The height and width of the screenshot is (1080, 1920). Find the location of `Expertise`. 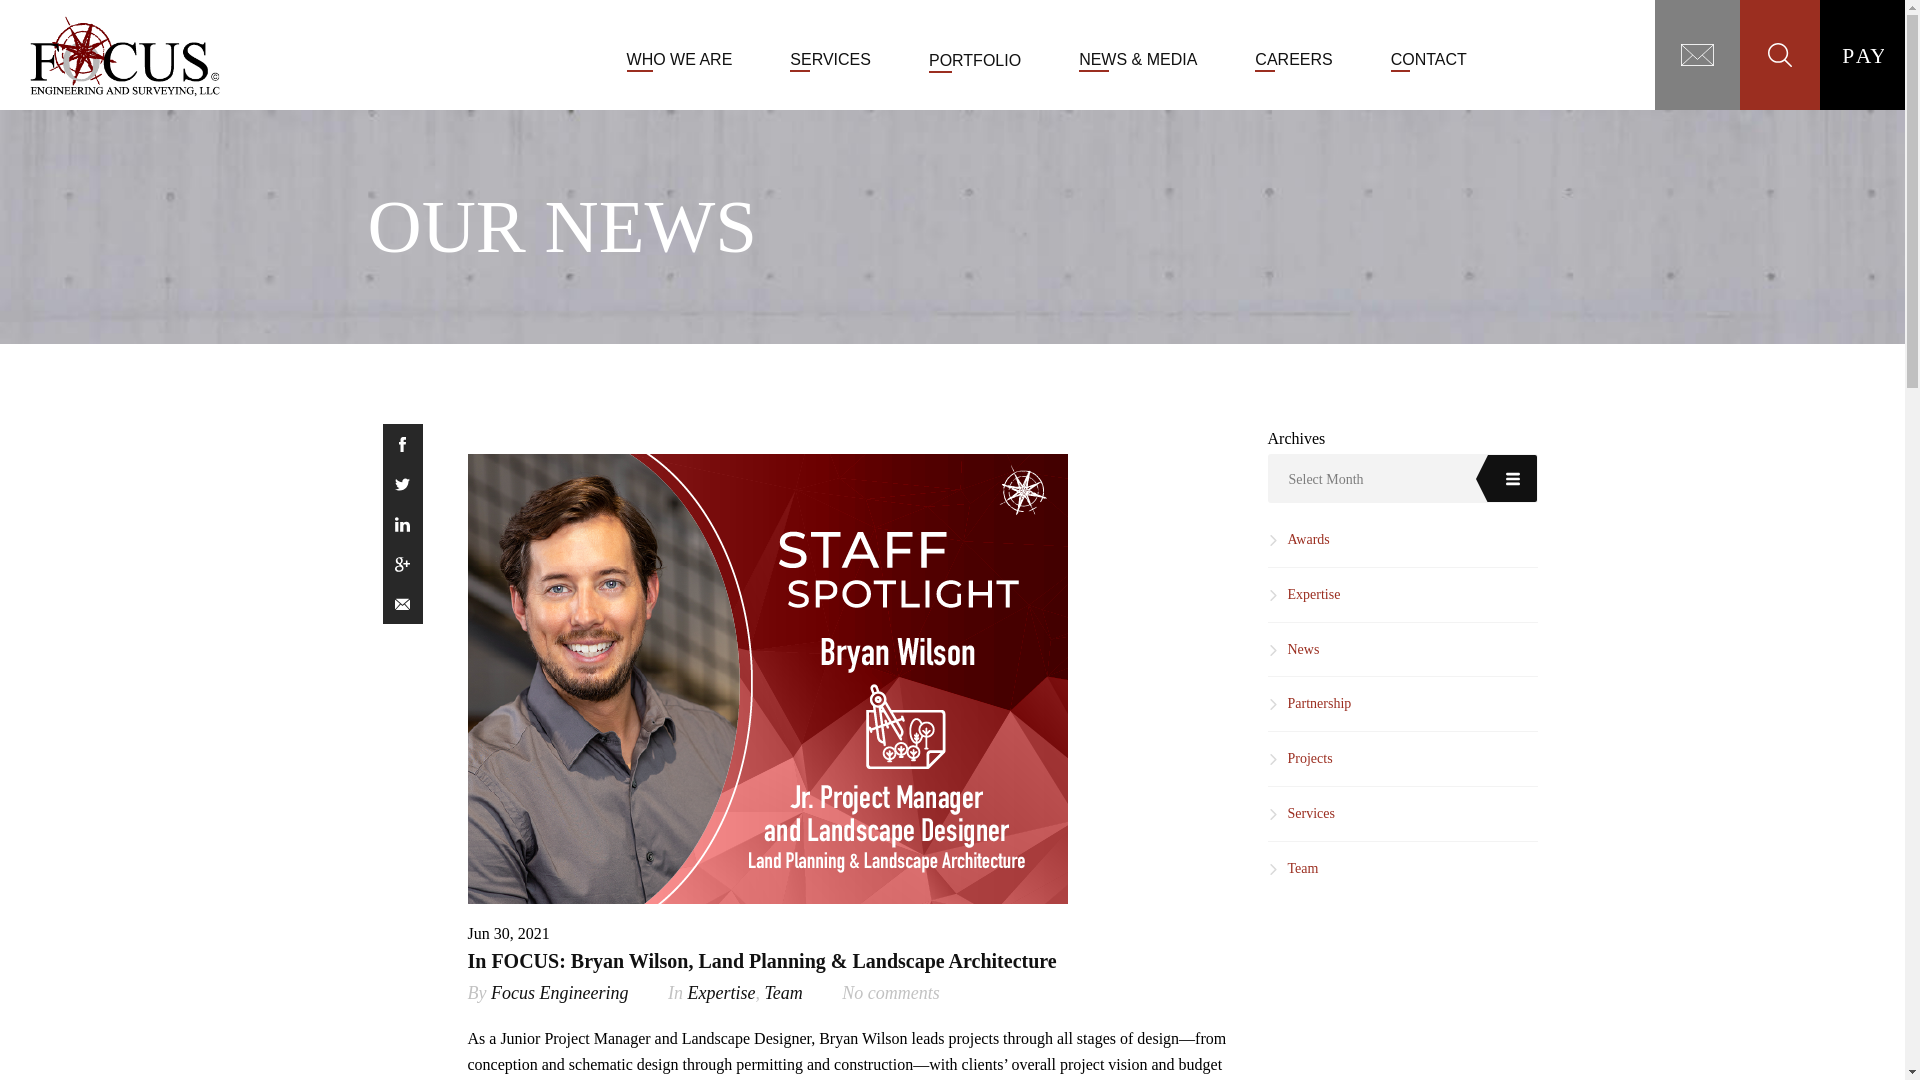

Expertise is located at coordinates (720, 992).